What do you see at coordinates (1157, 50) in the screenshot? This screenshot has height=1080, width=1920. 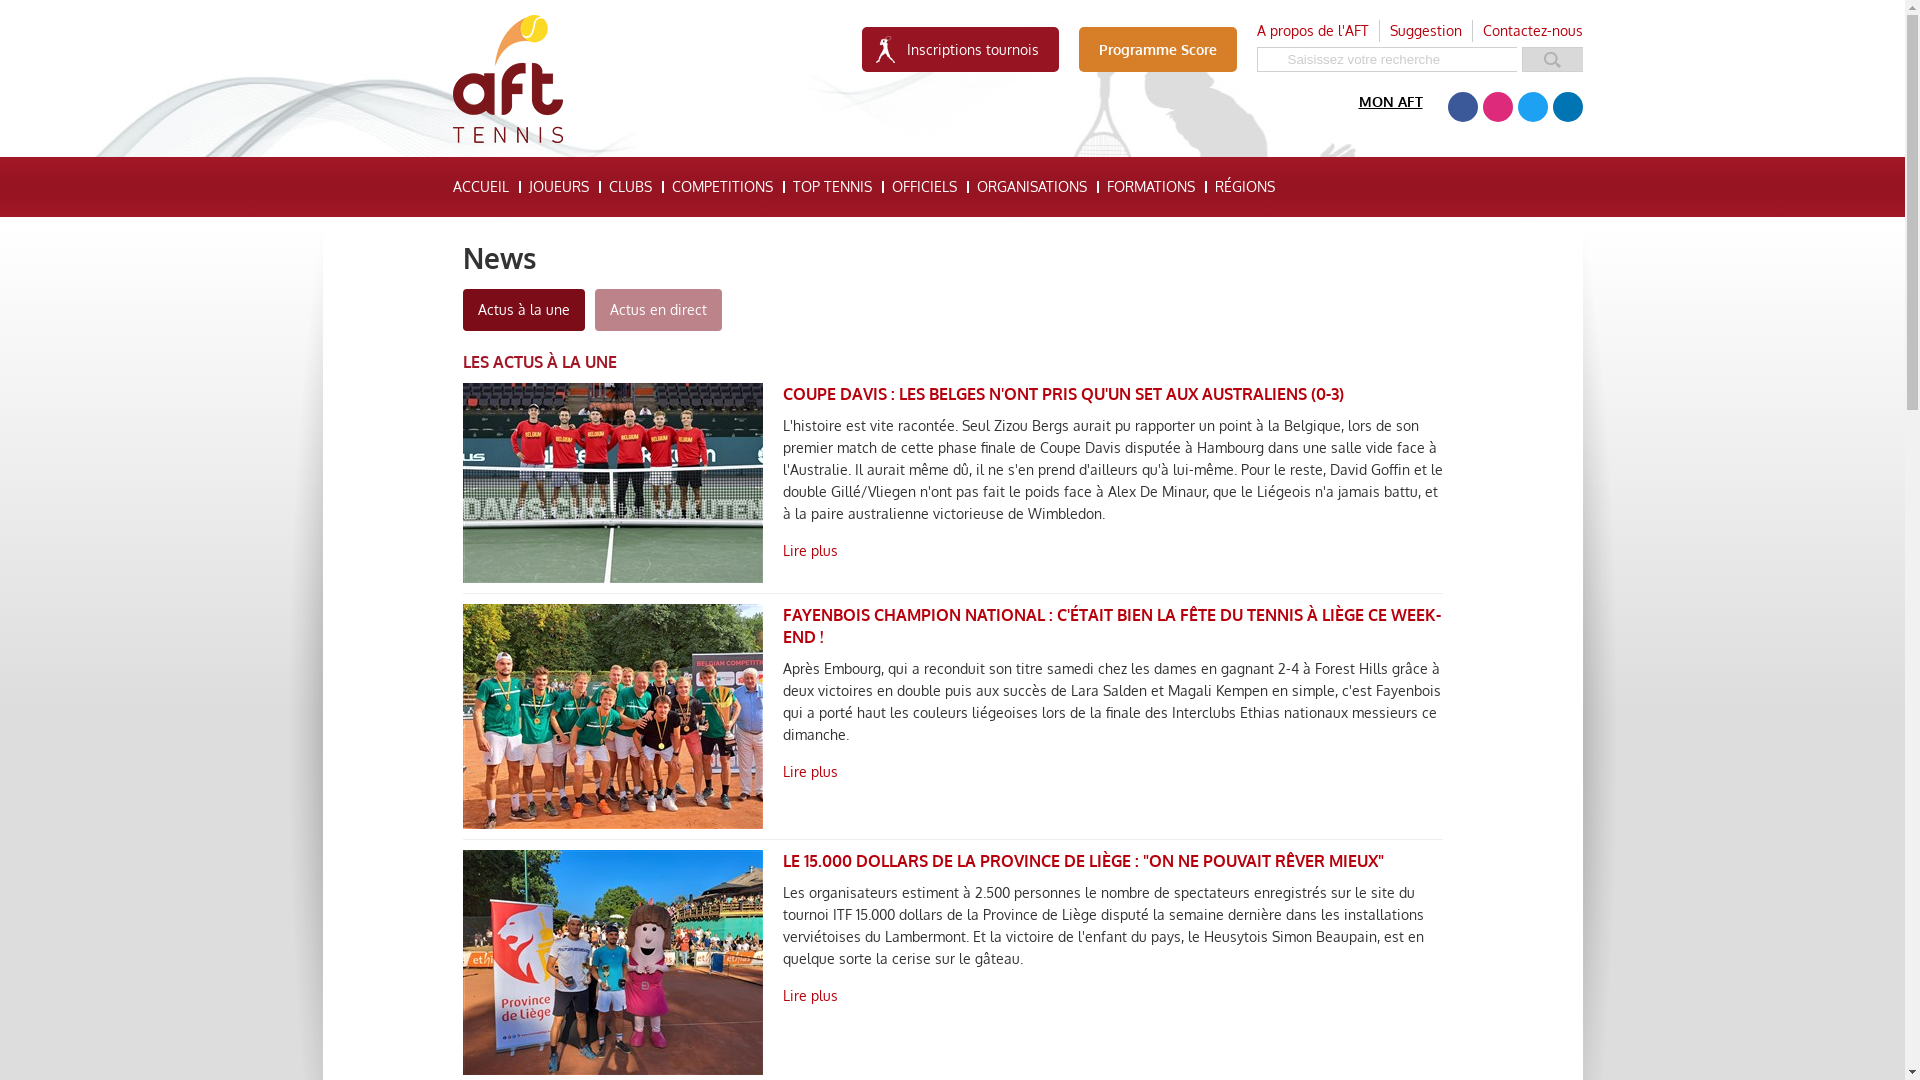 I see `Programme Score` at bounding box center [1157, 50].